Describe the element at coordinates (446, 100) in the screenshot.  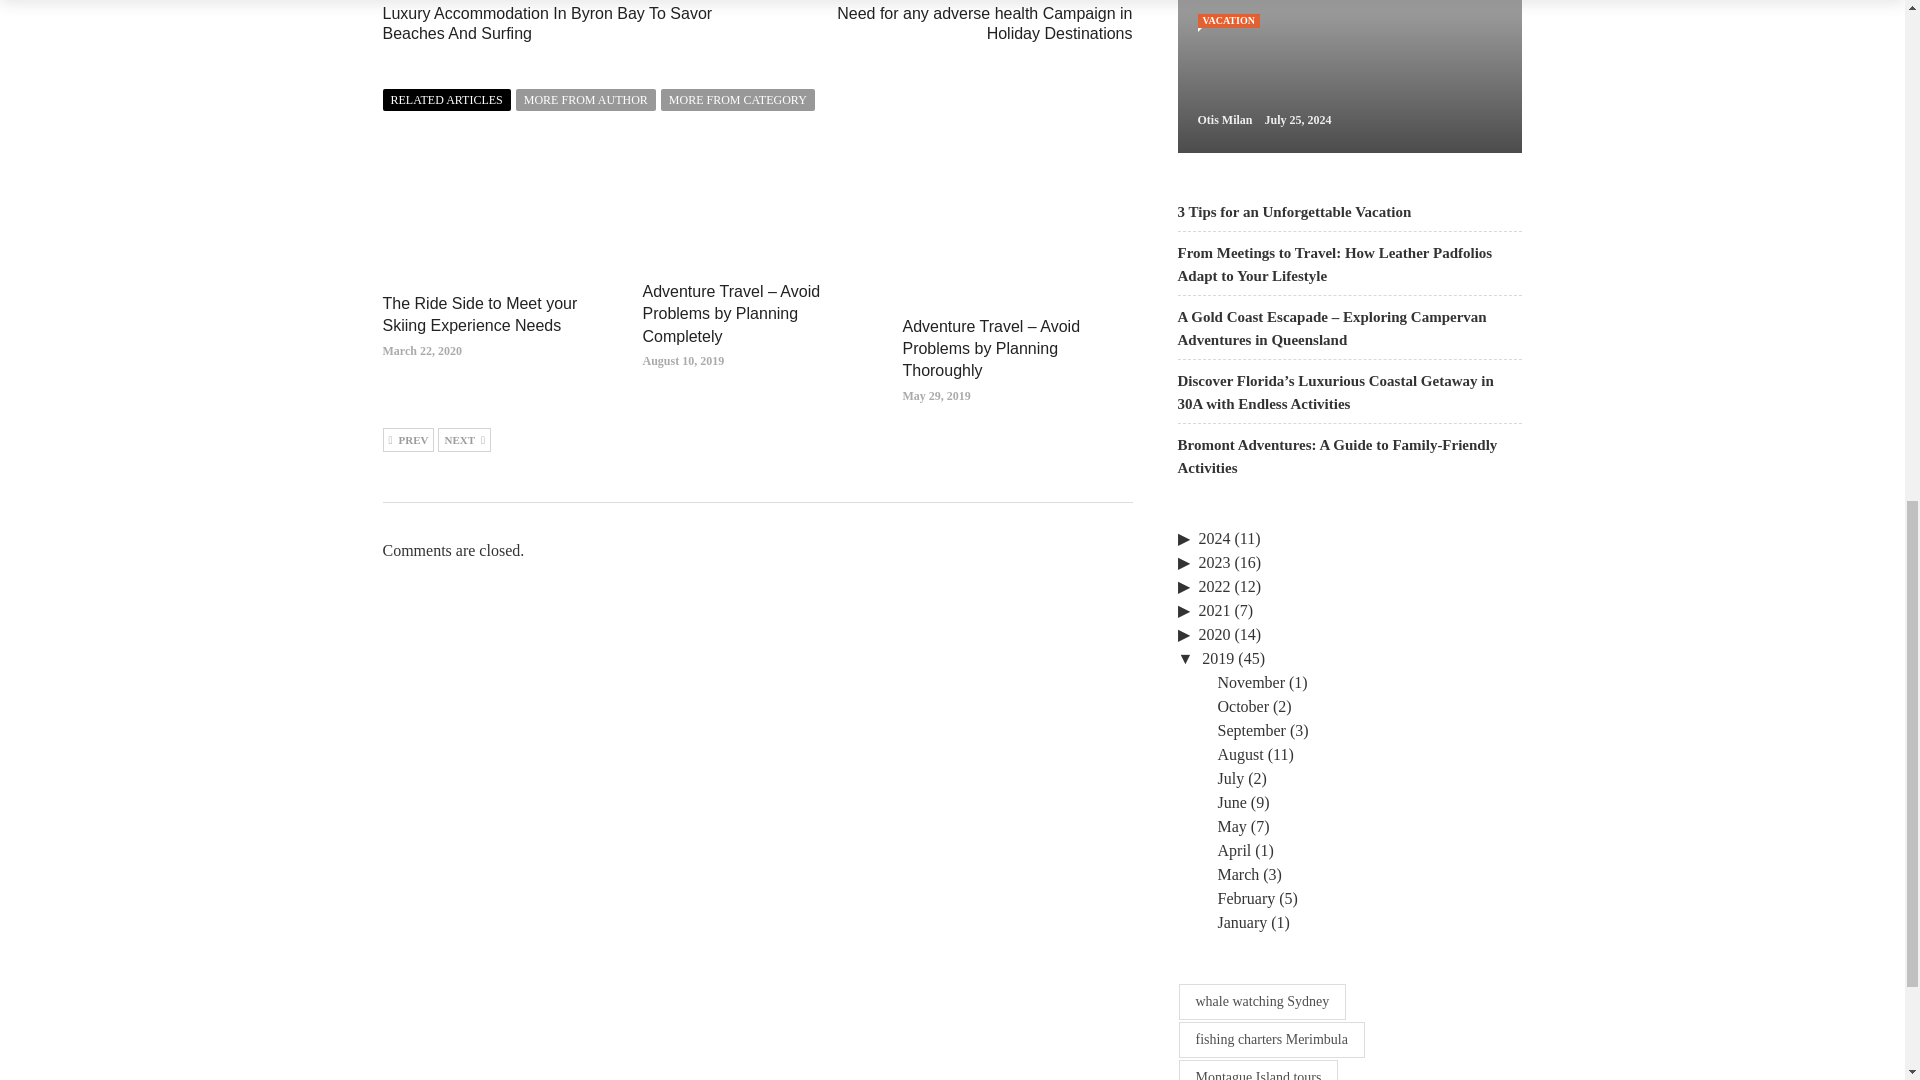
I see `RELATED ARTICLES` at that location.